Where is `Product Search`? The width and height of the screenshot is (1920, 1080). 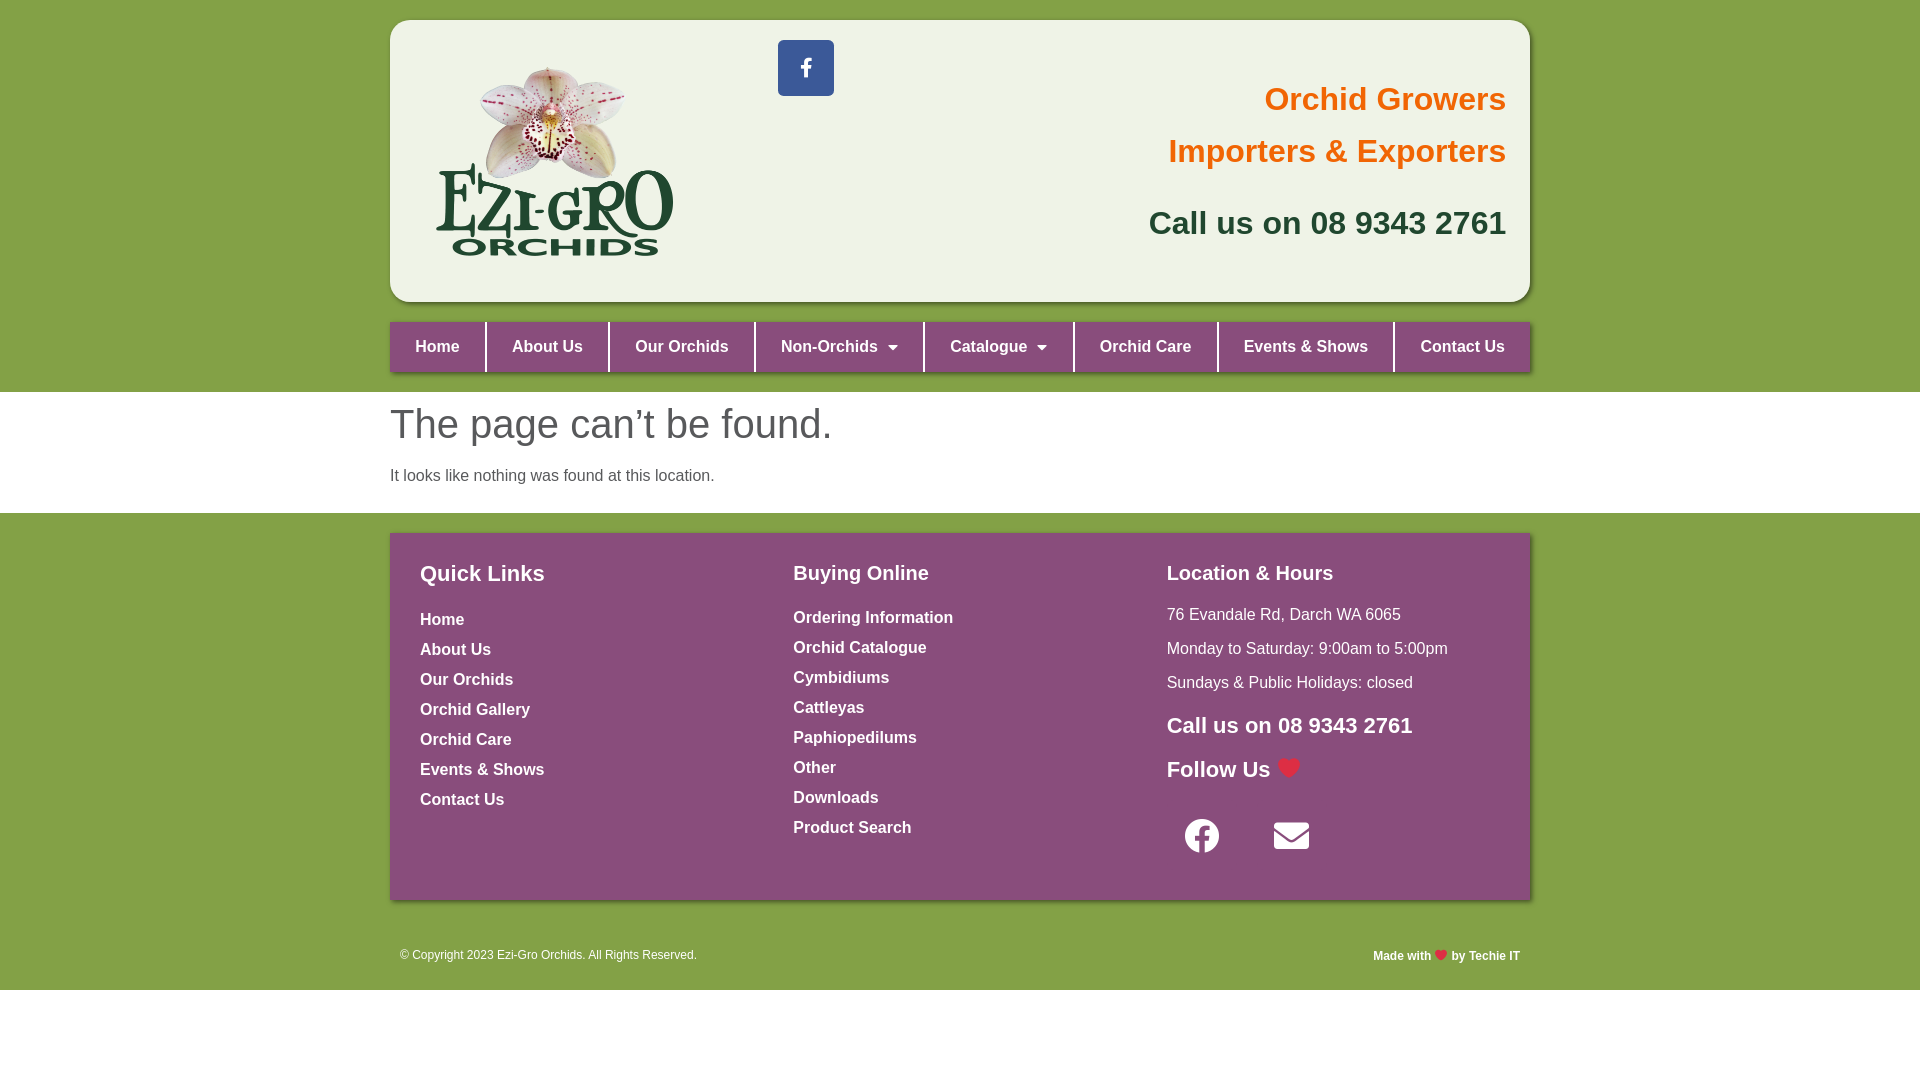
Product Search is located at coordinates (960, 827).